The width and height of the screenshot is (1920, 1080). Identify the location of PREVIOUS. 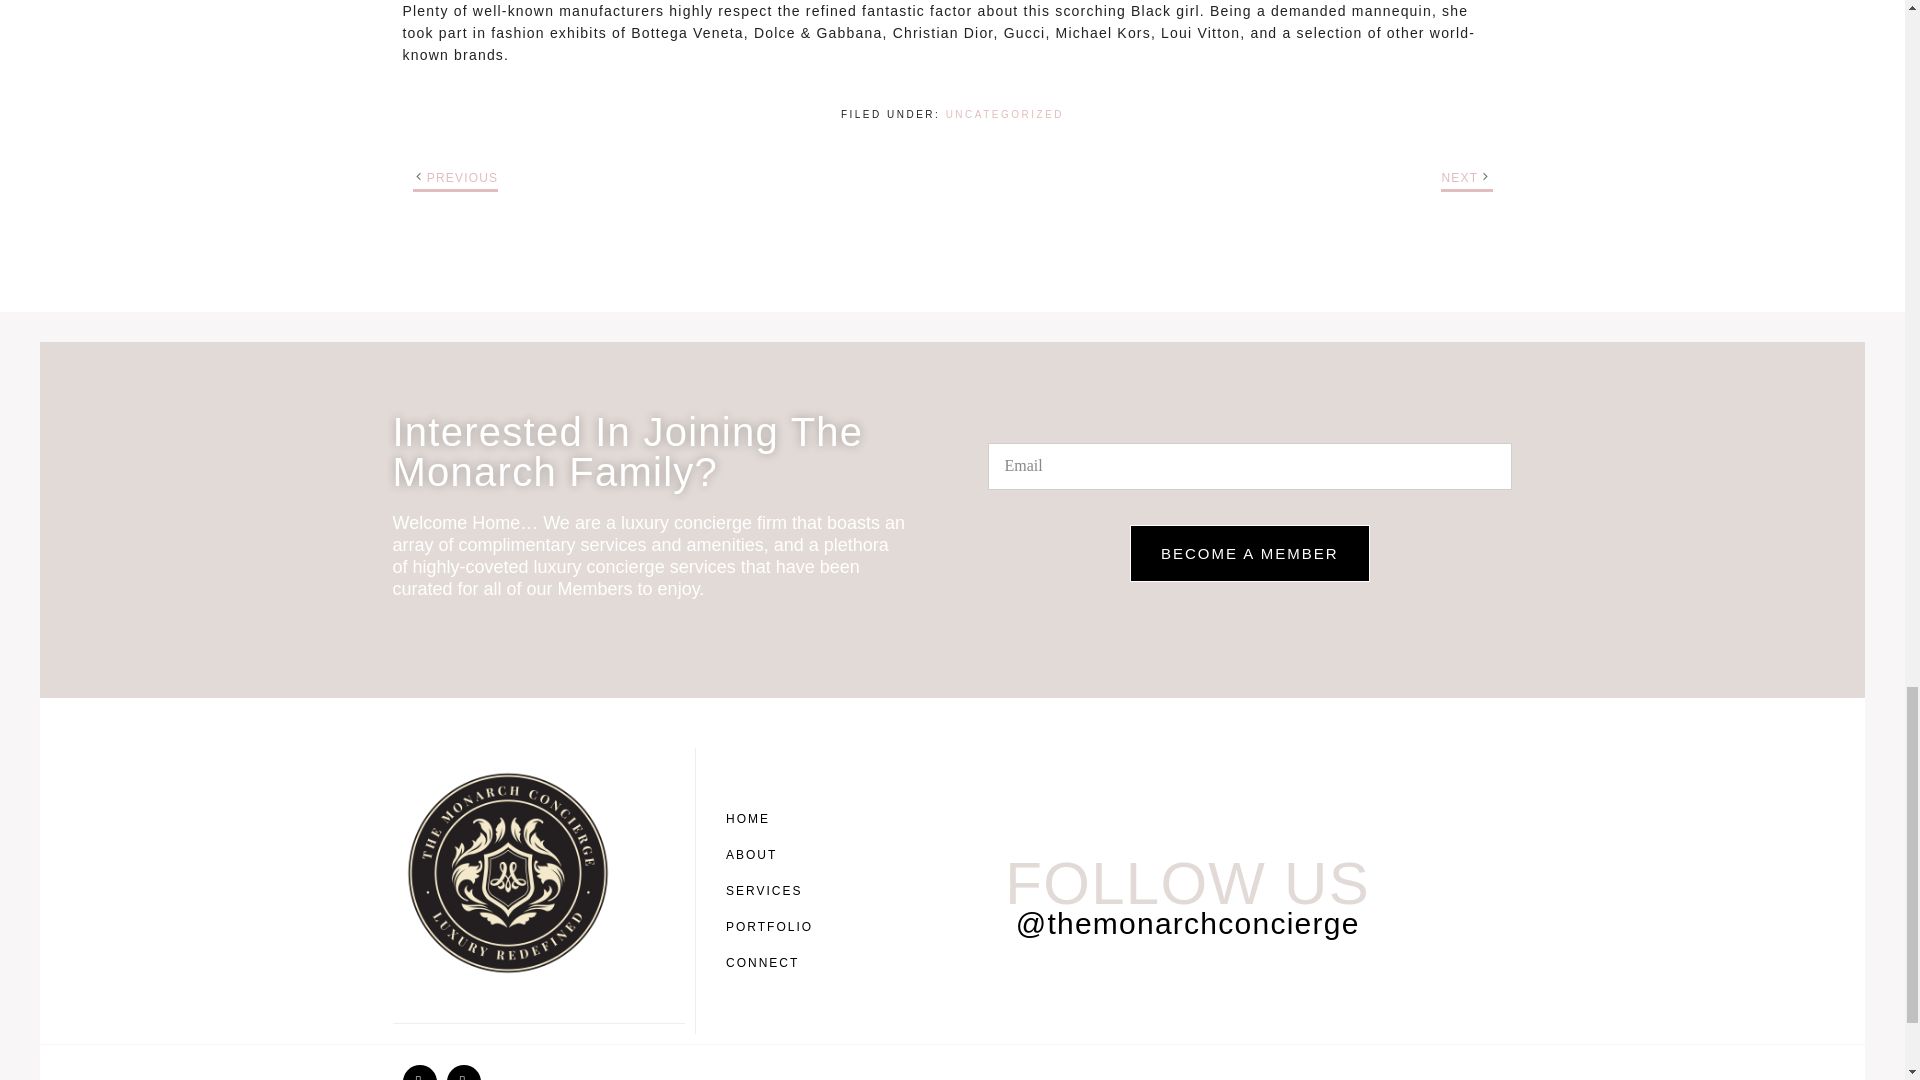
(462, 177).